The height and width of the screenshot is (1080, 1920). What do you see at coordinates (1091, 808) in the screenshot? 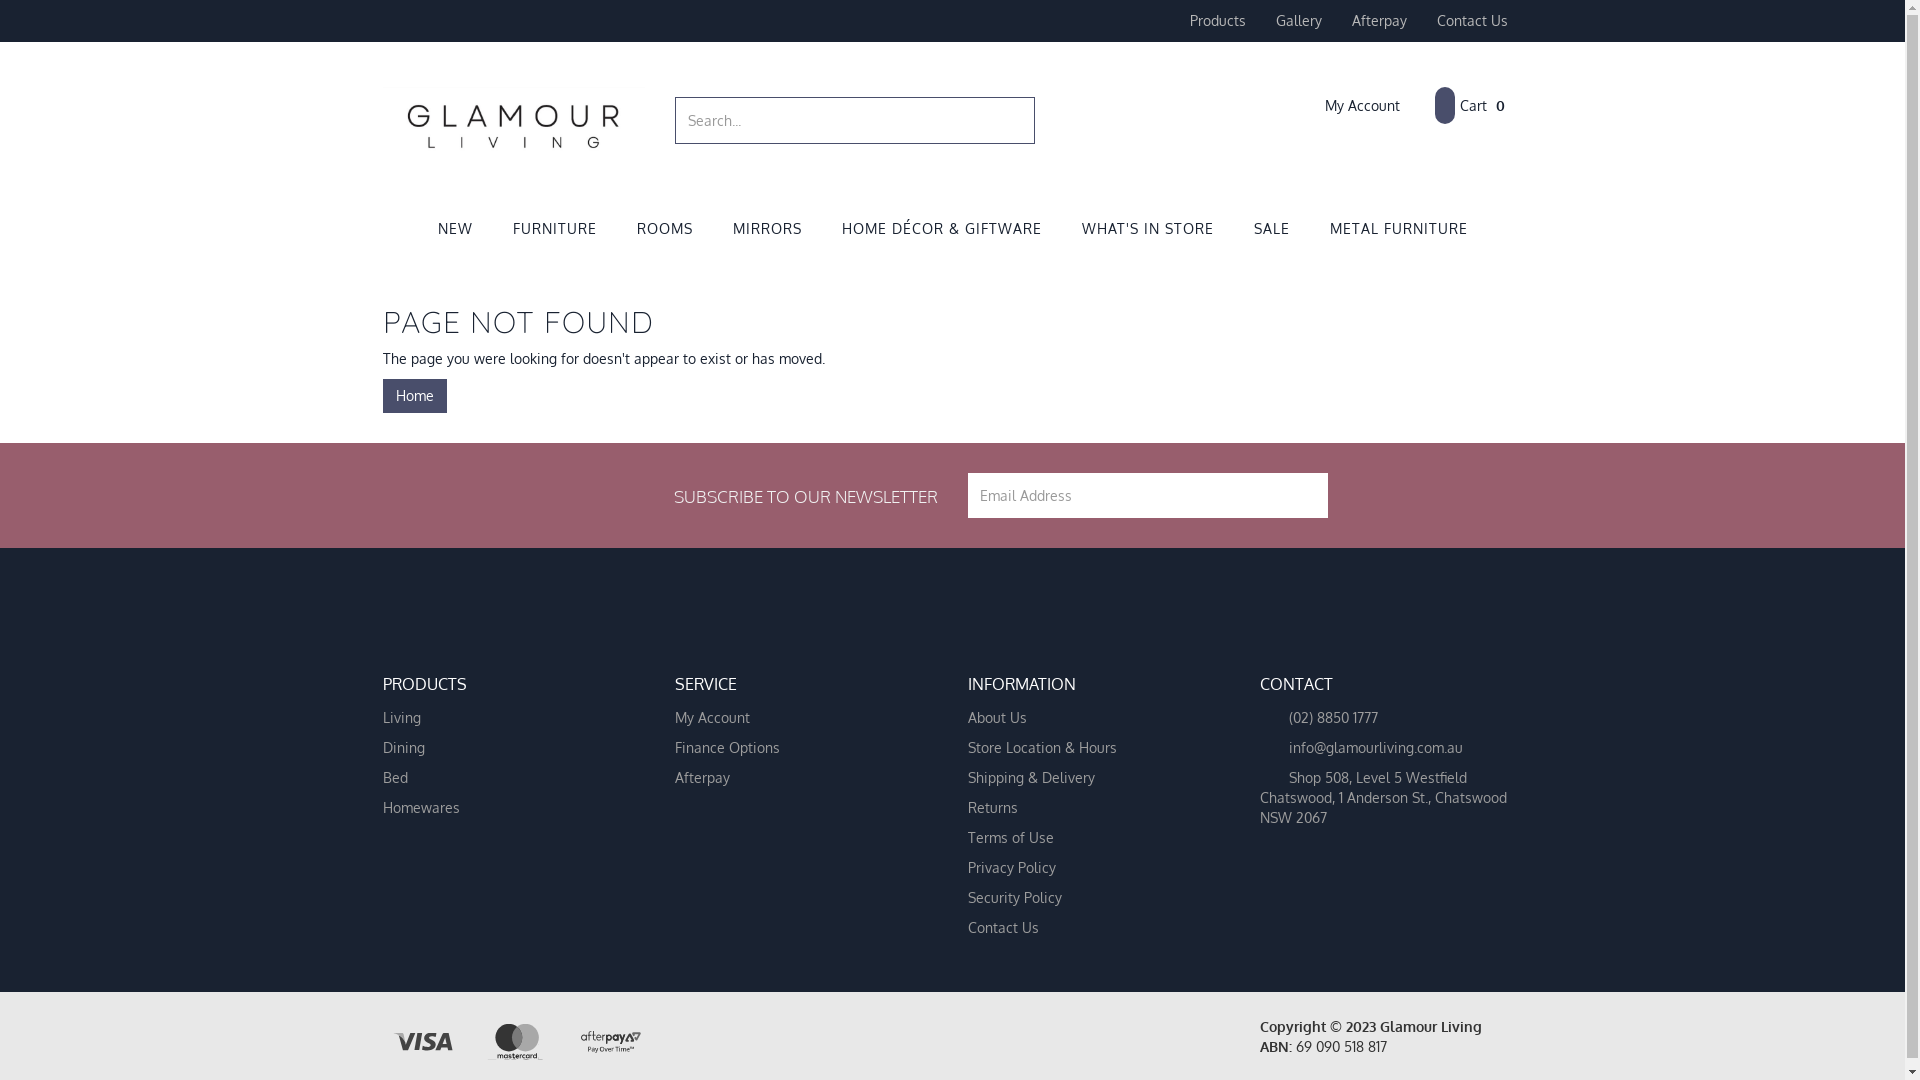
I see `Returns` at bounding box center [1091, 808].